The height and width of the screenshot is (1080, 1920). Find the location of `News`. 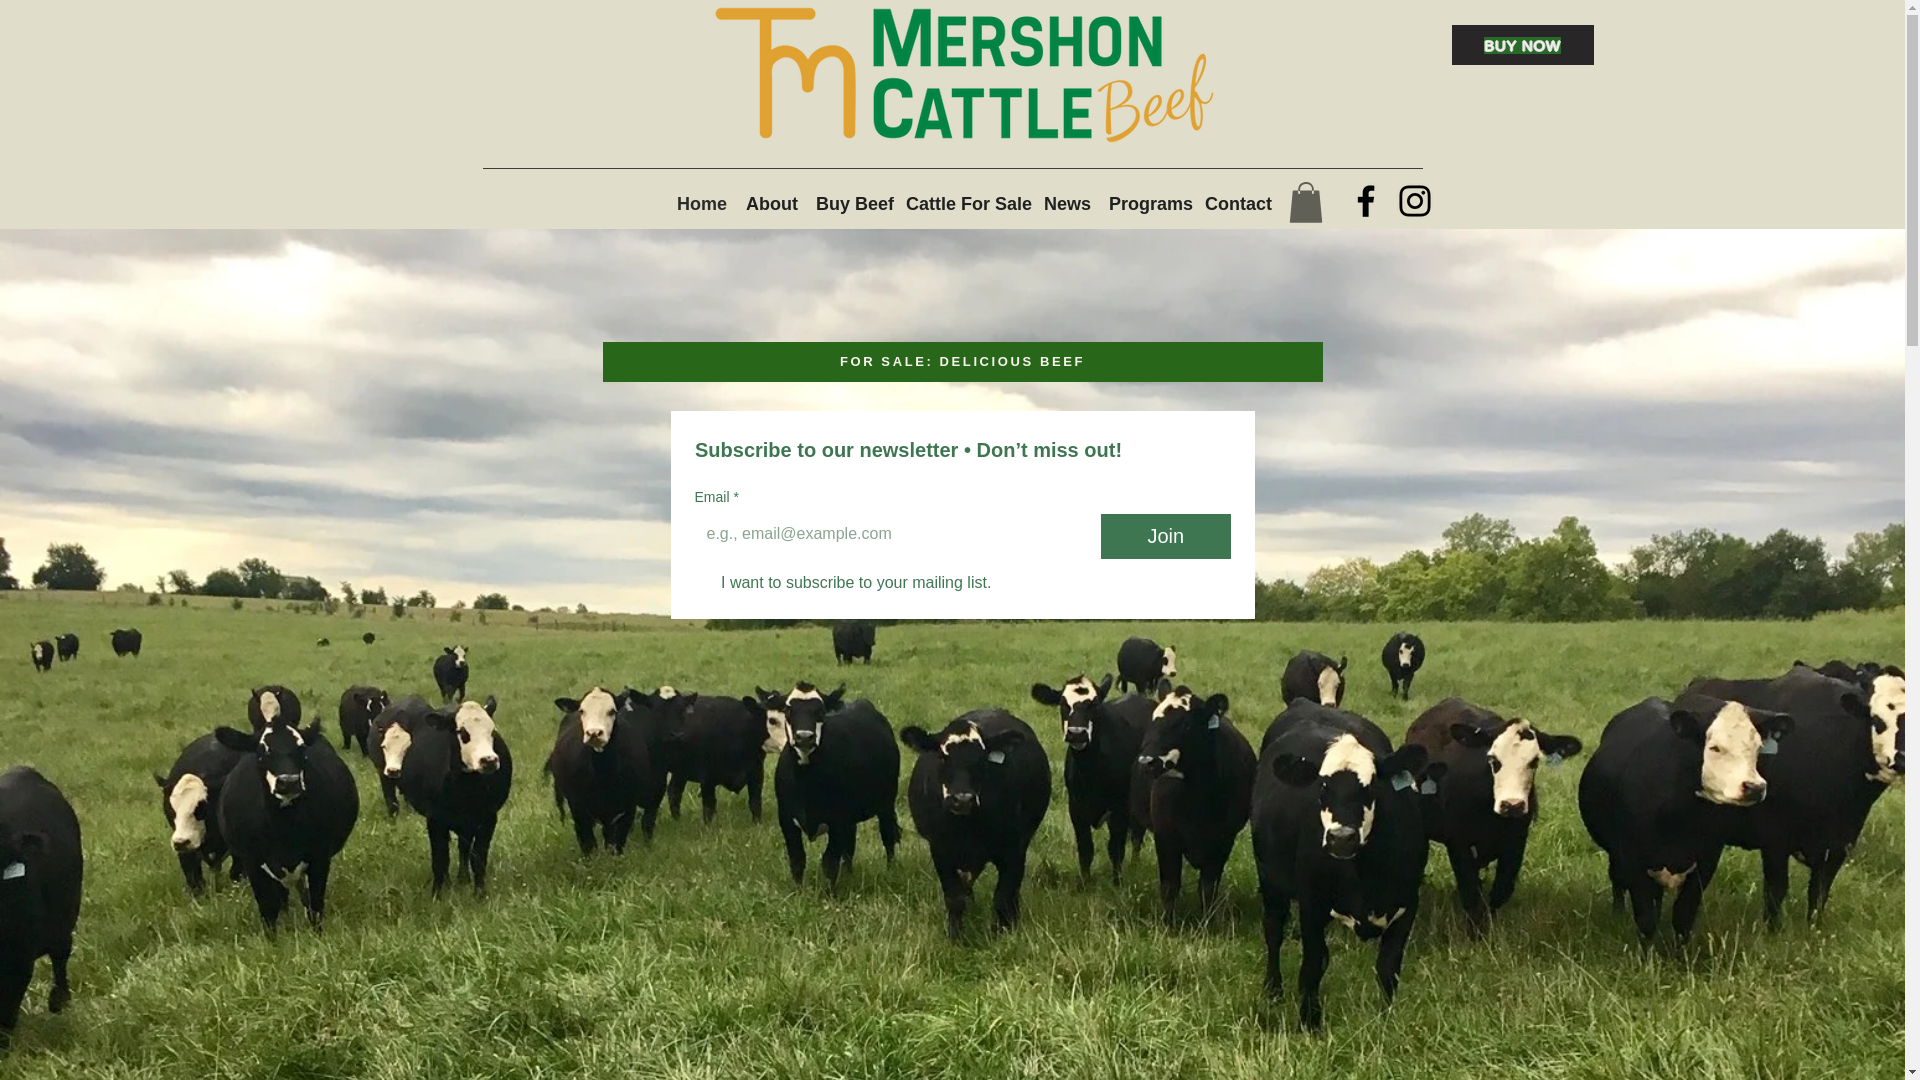

News is located at coordinates (1066, 204).